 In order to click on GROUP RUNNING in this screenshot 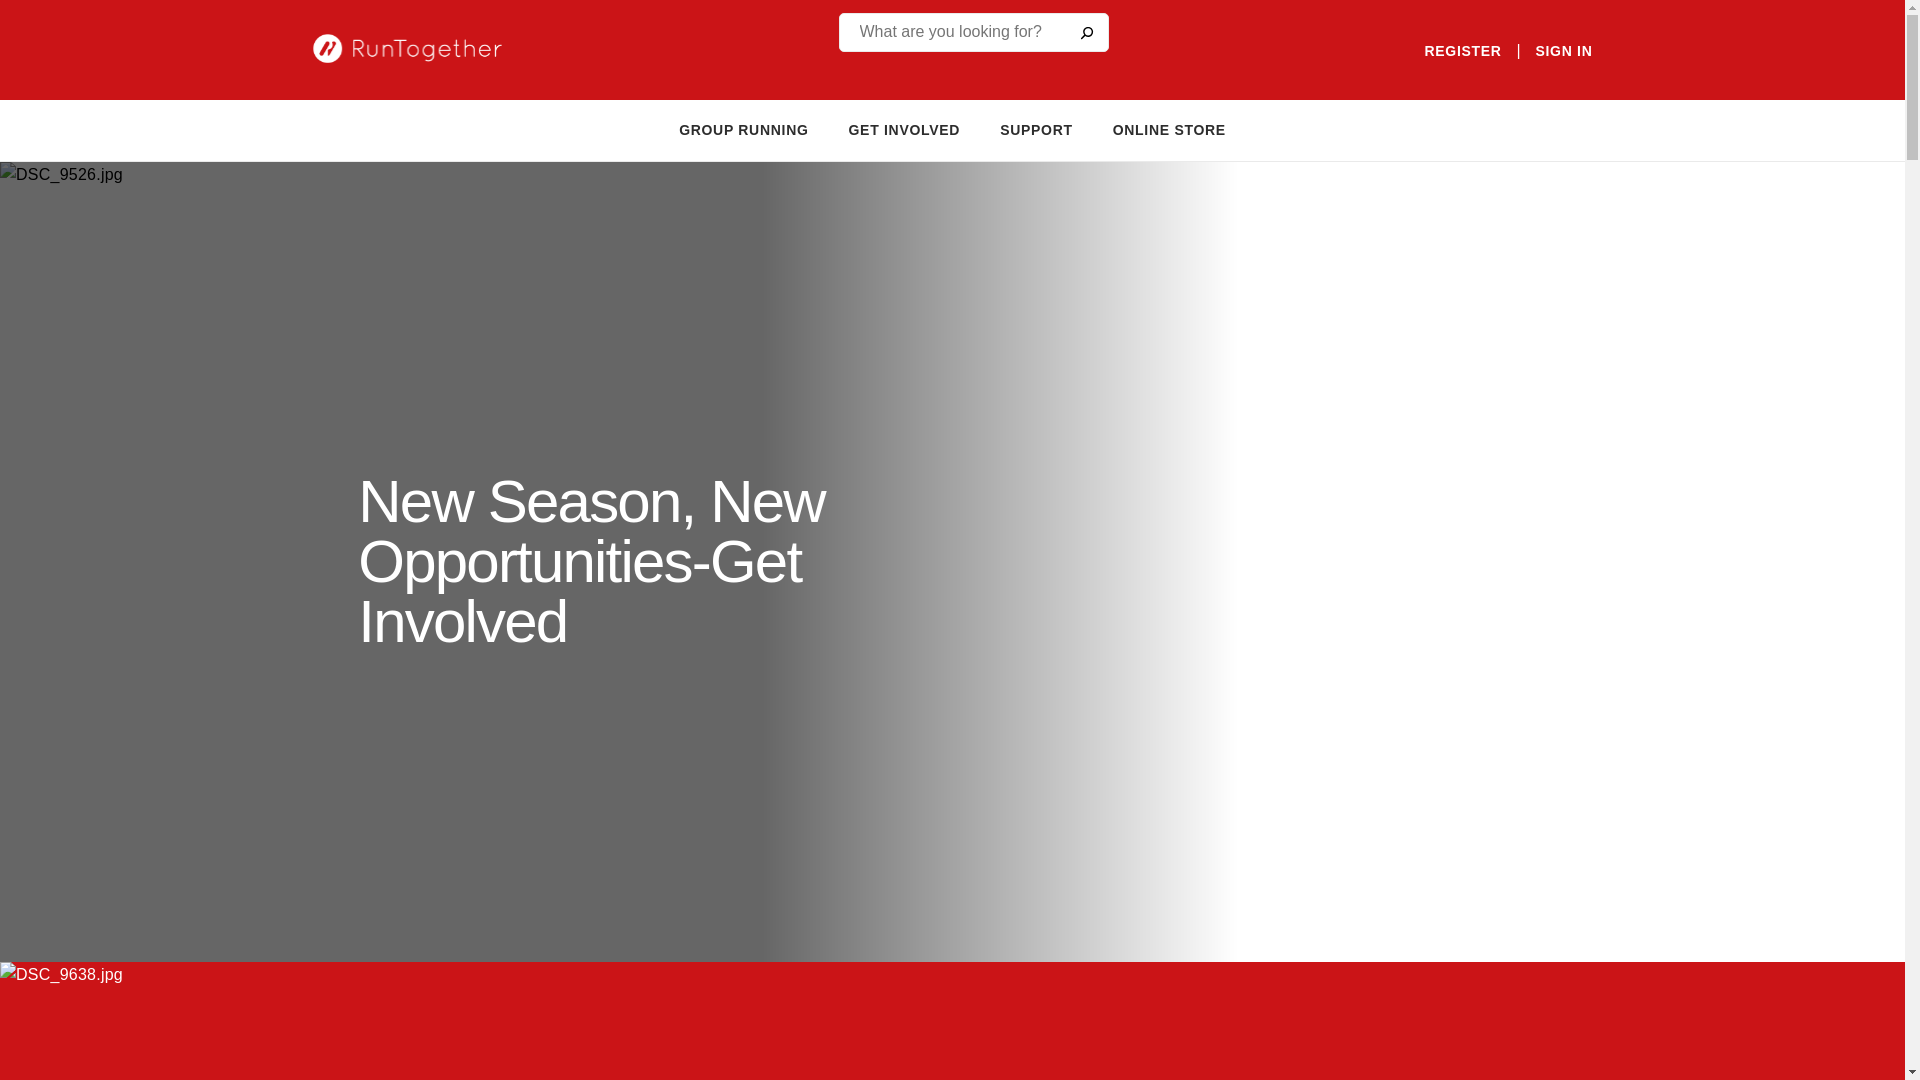, I will do `click(744, 131)`.